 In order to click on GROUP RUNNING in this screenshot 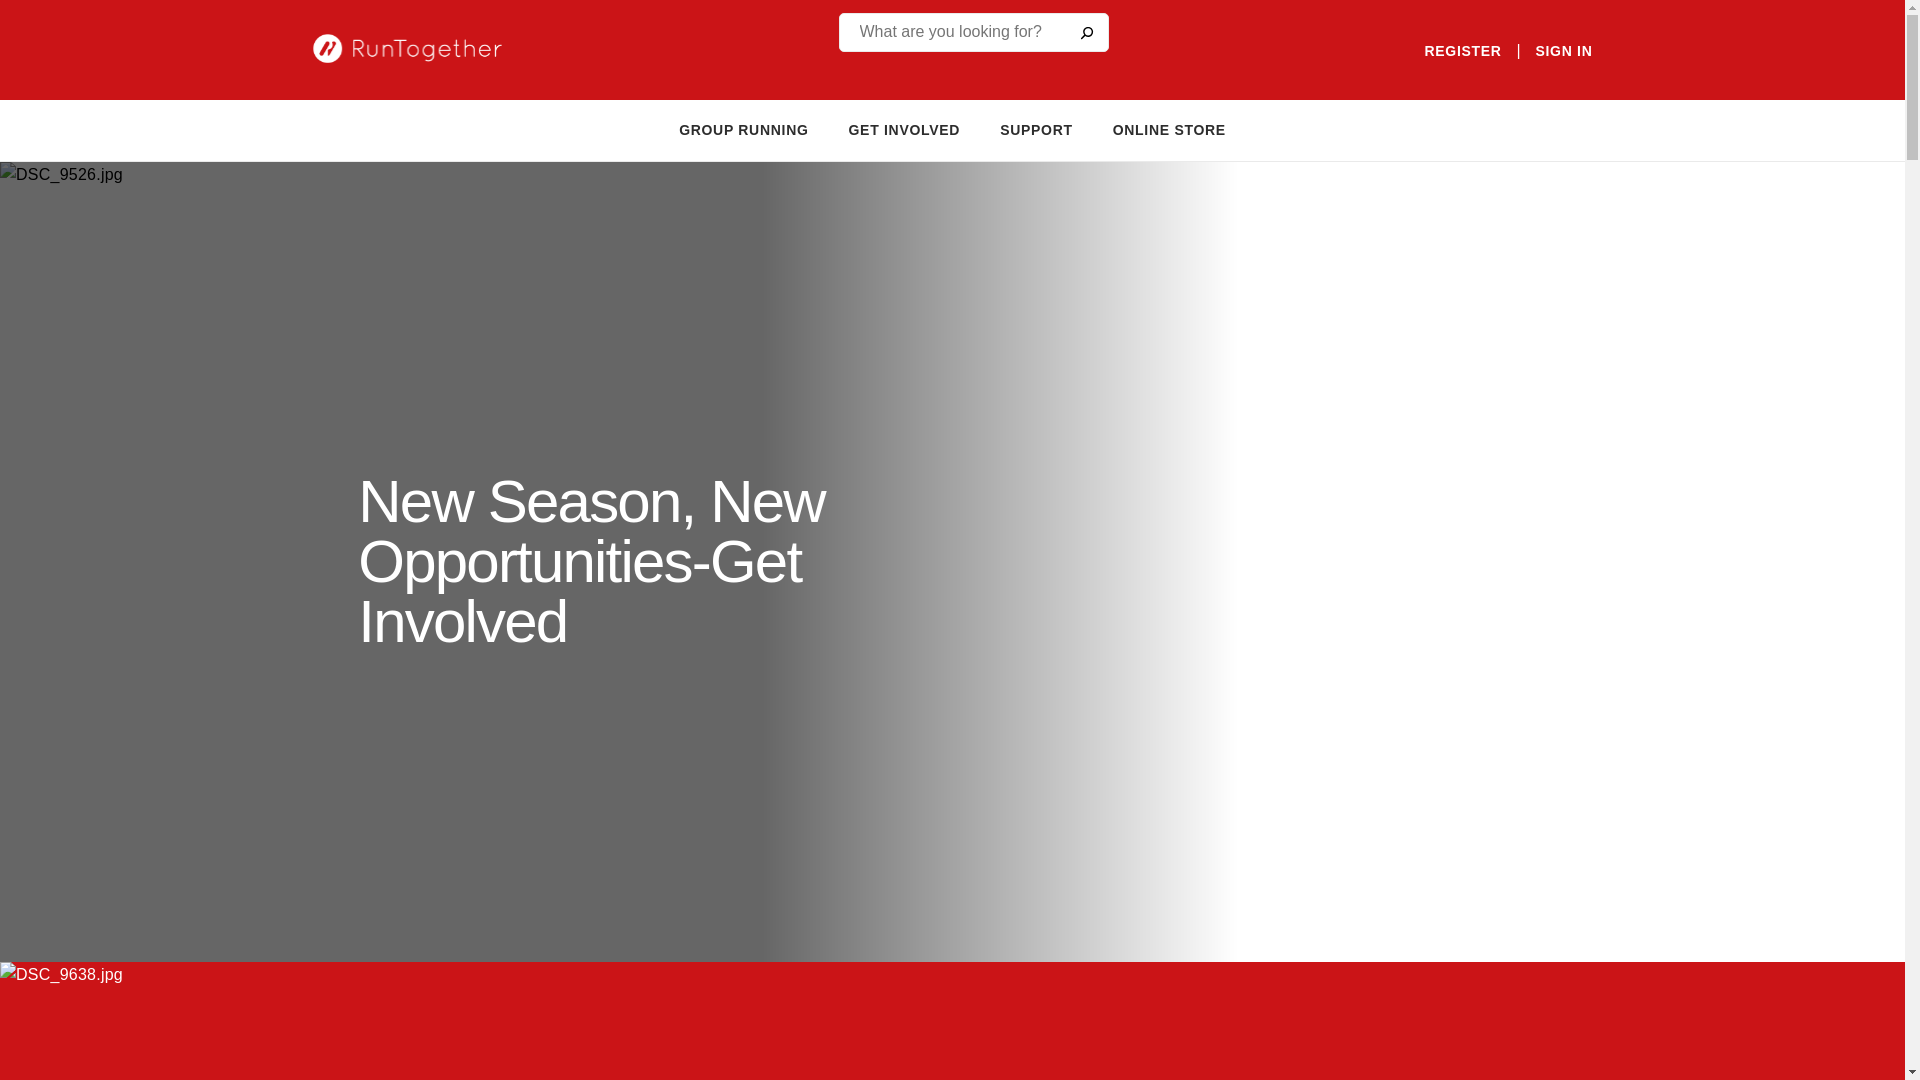, I will do `click(744, 131)`.